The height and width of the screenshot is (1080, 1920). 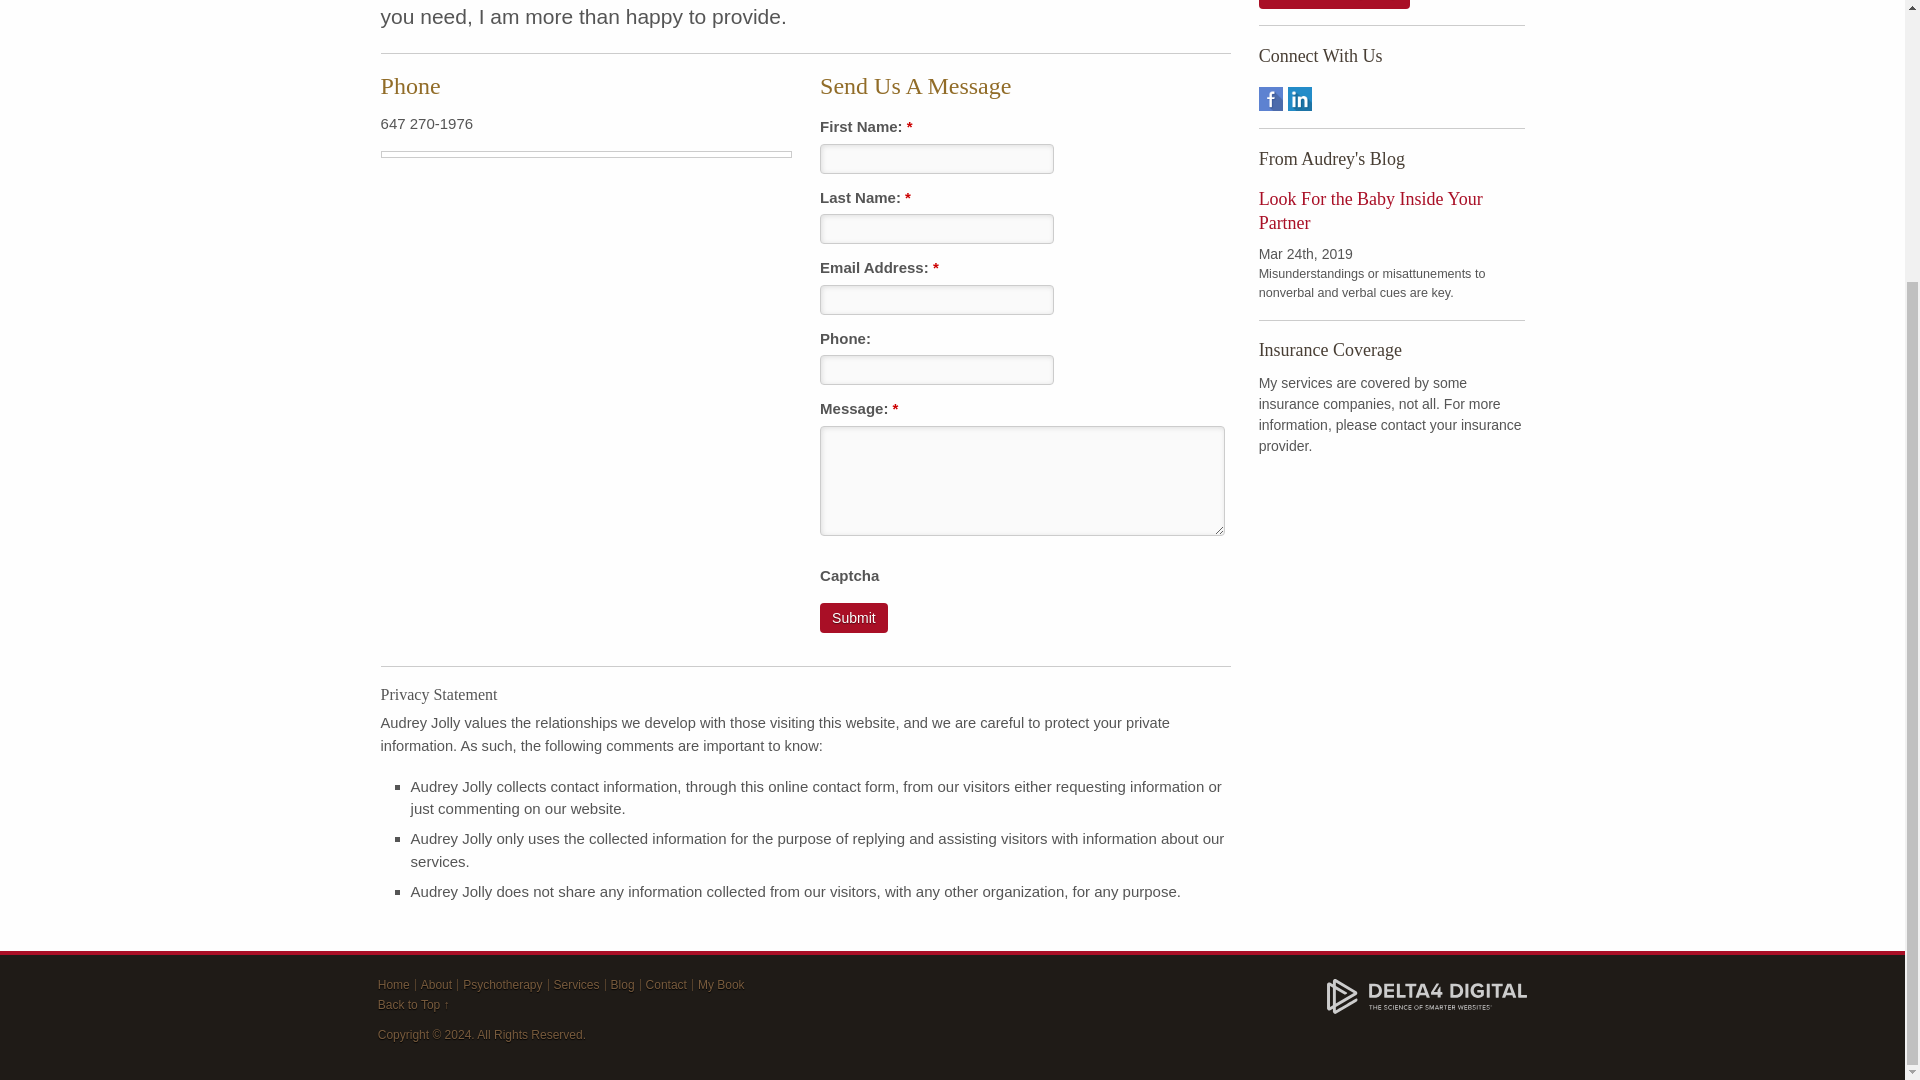 What do you see at coordinates (853, 617) in the screenshot?
I see `Submit` at bounding box center [853, 617].